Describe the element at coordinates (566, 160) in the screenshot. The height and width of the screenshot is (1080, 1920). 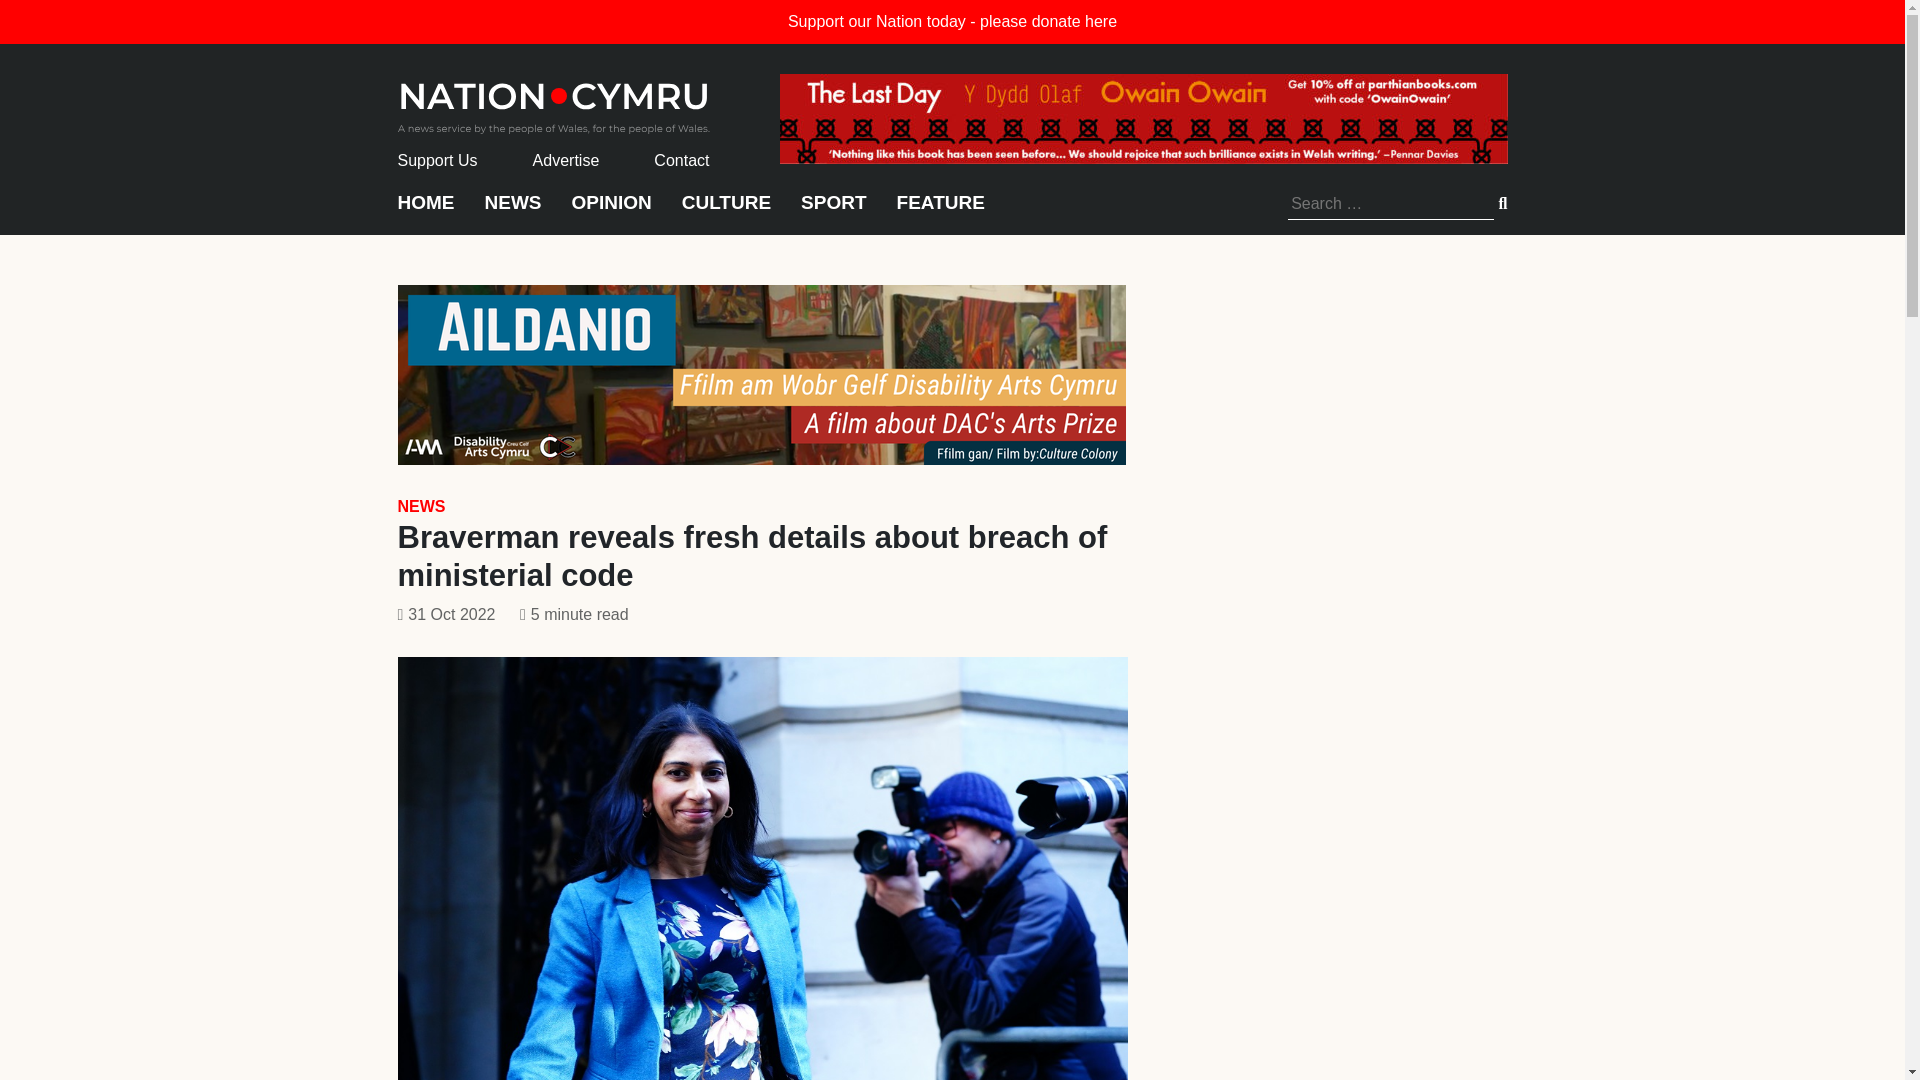
I see `Advertise` at that location.